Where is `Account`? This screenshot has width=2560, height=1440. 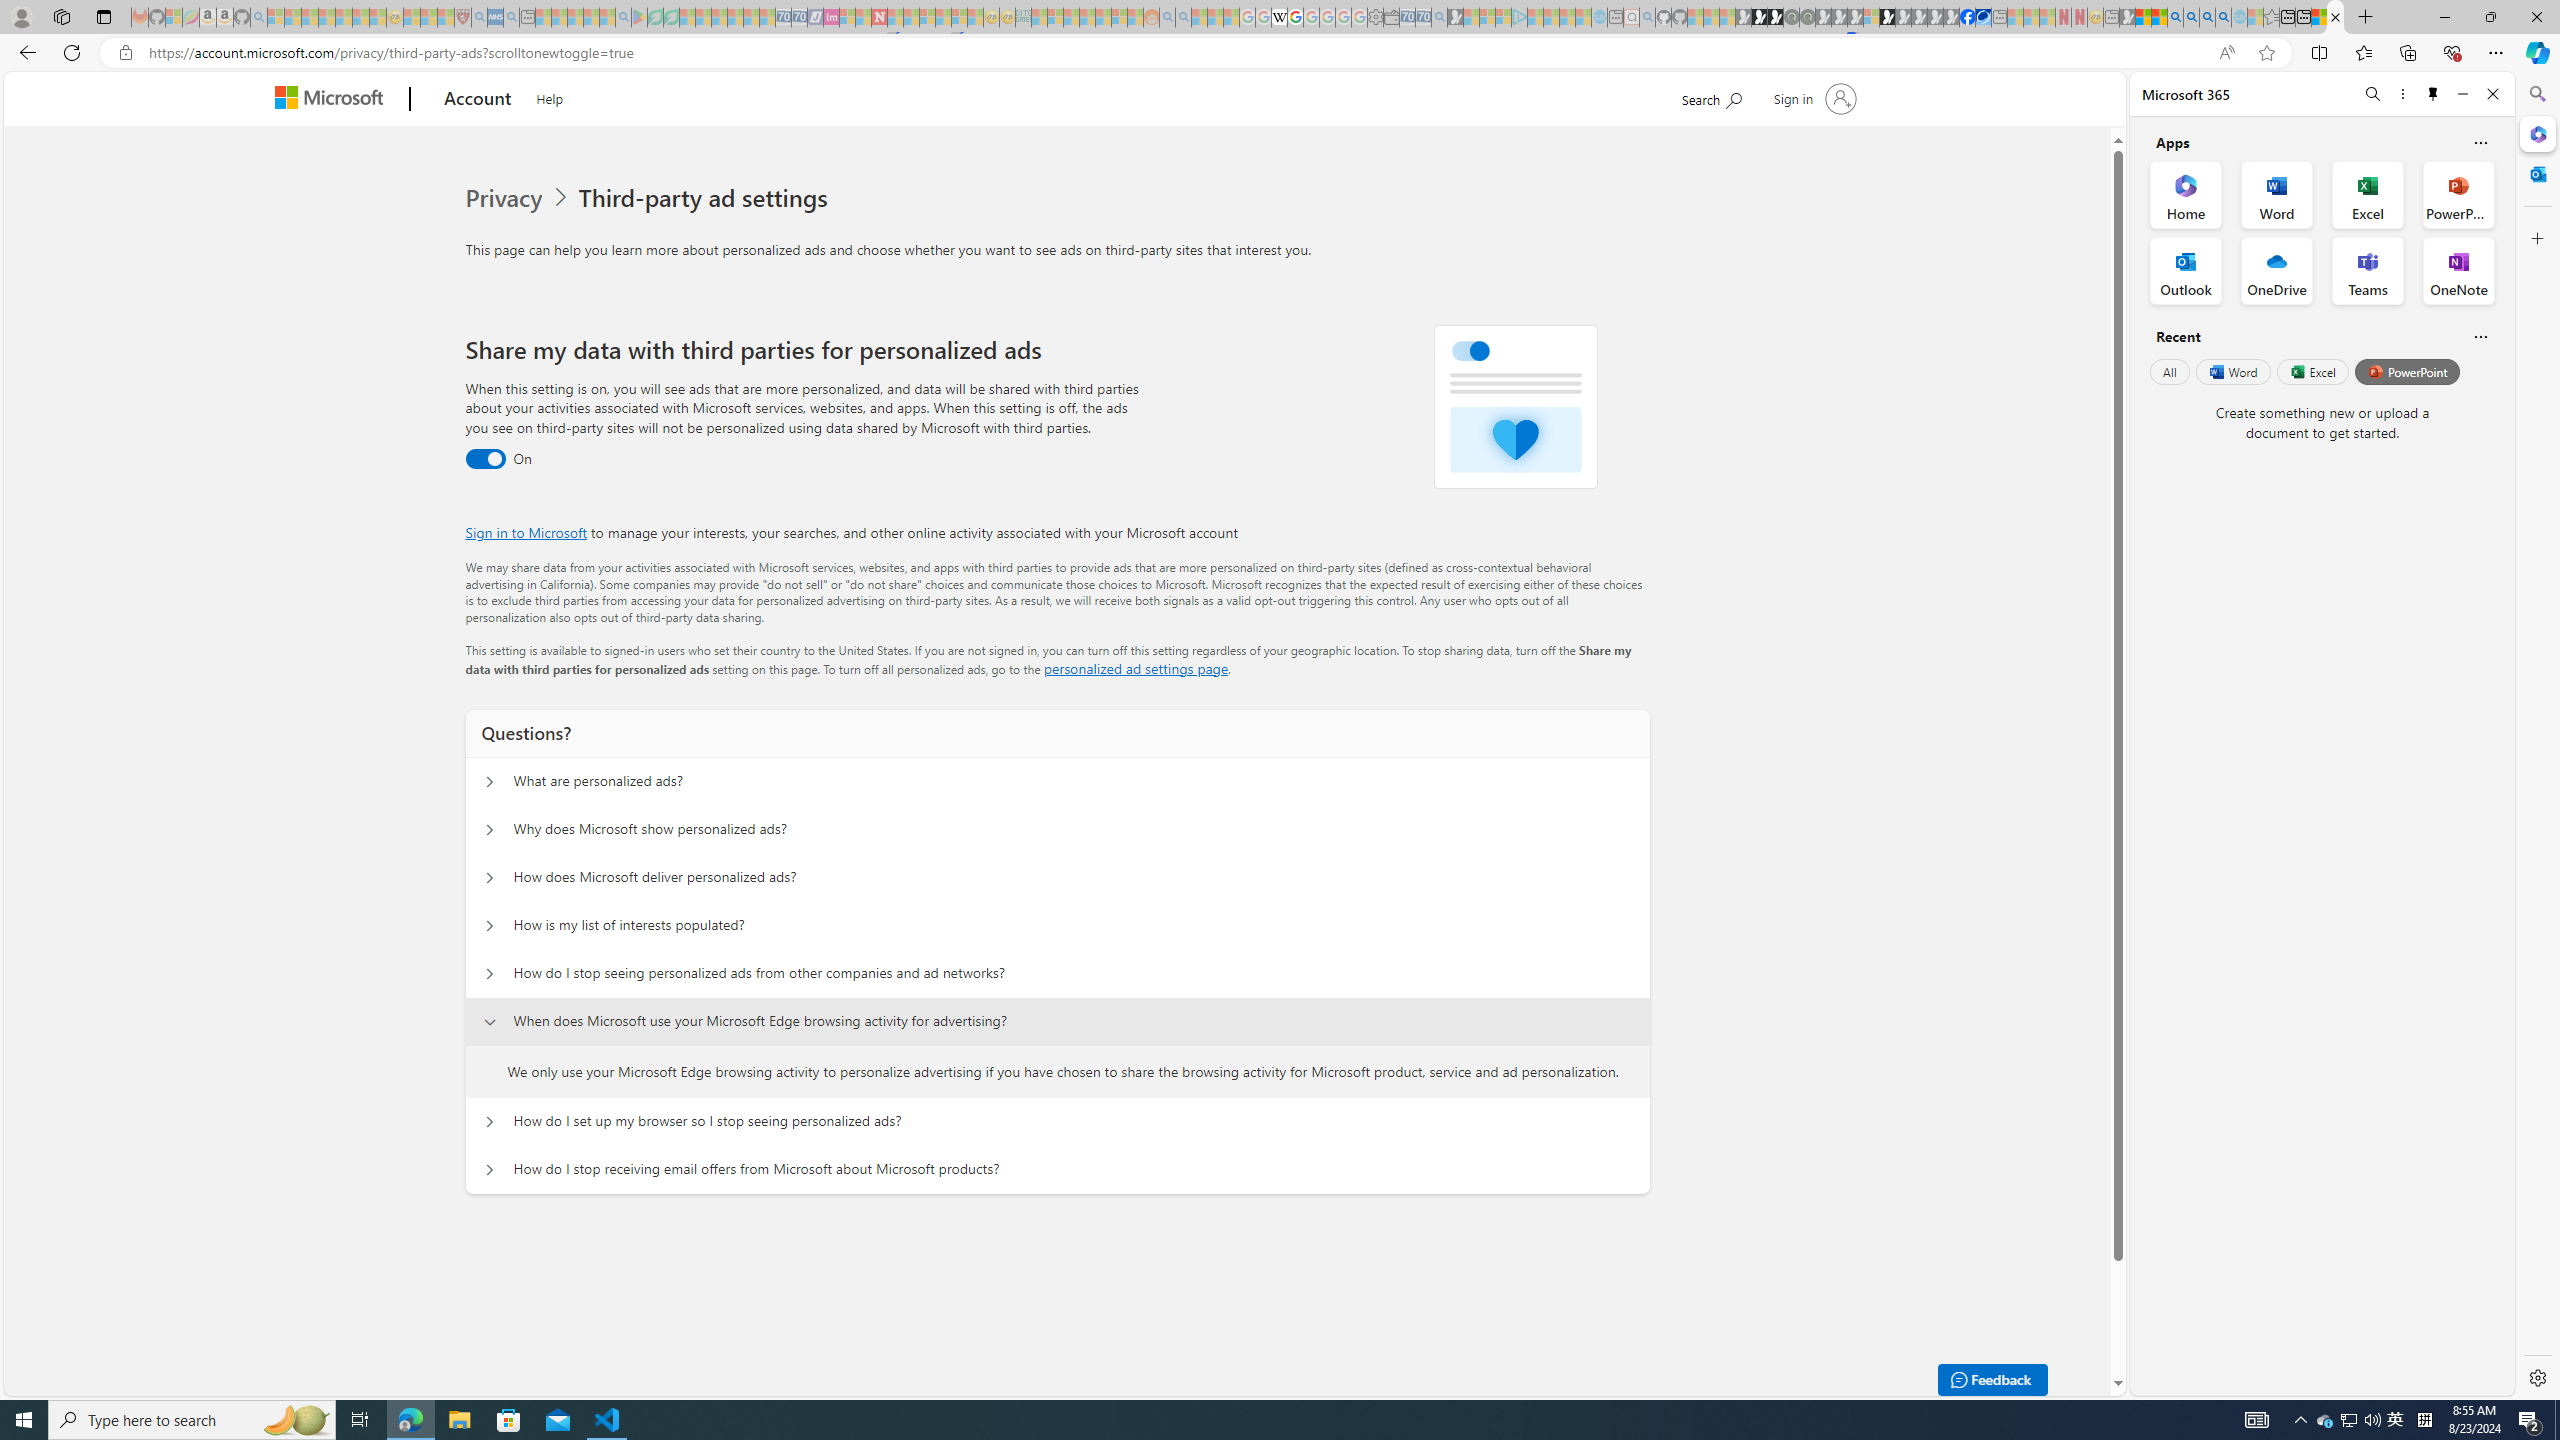 Account is located at coordinates (478, 100).